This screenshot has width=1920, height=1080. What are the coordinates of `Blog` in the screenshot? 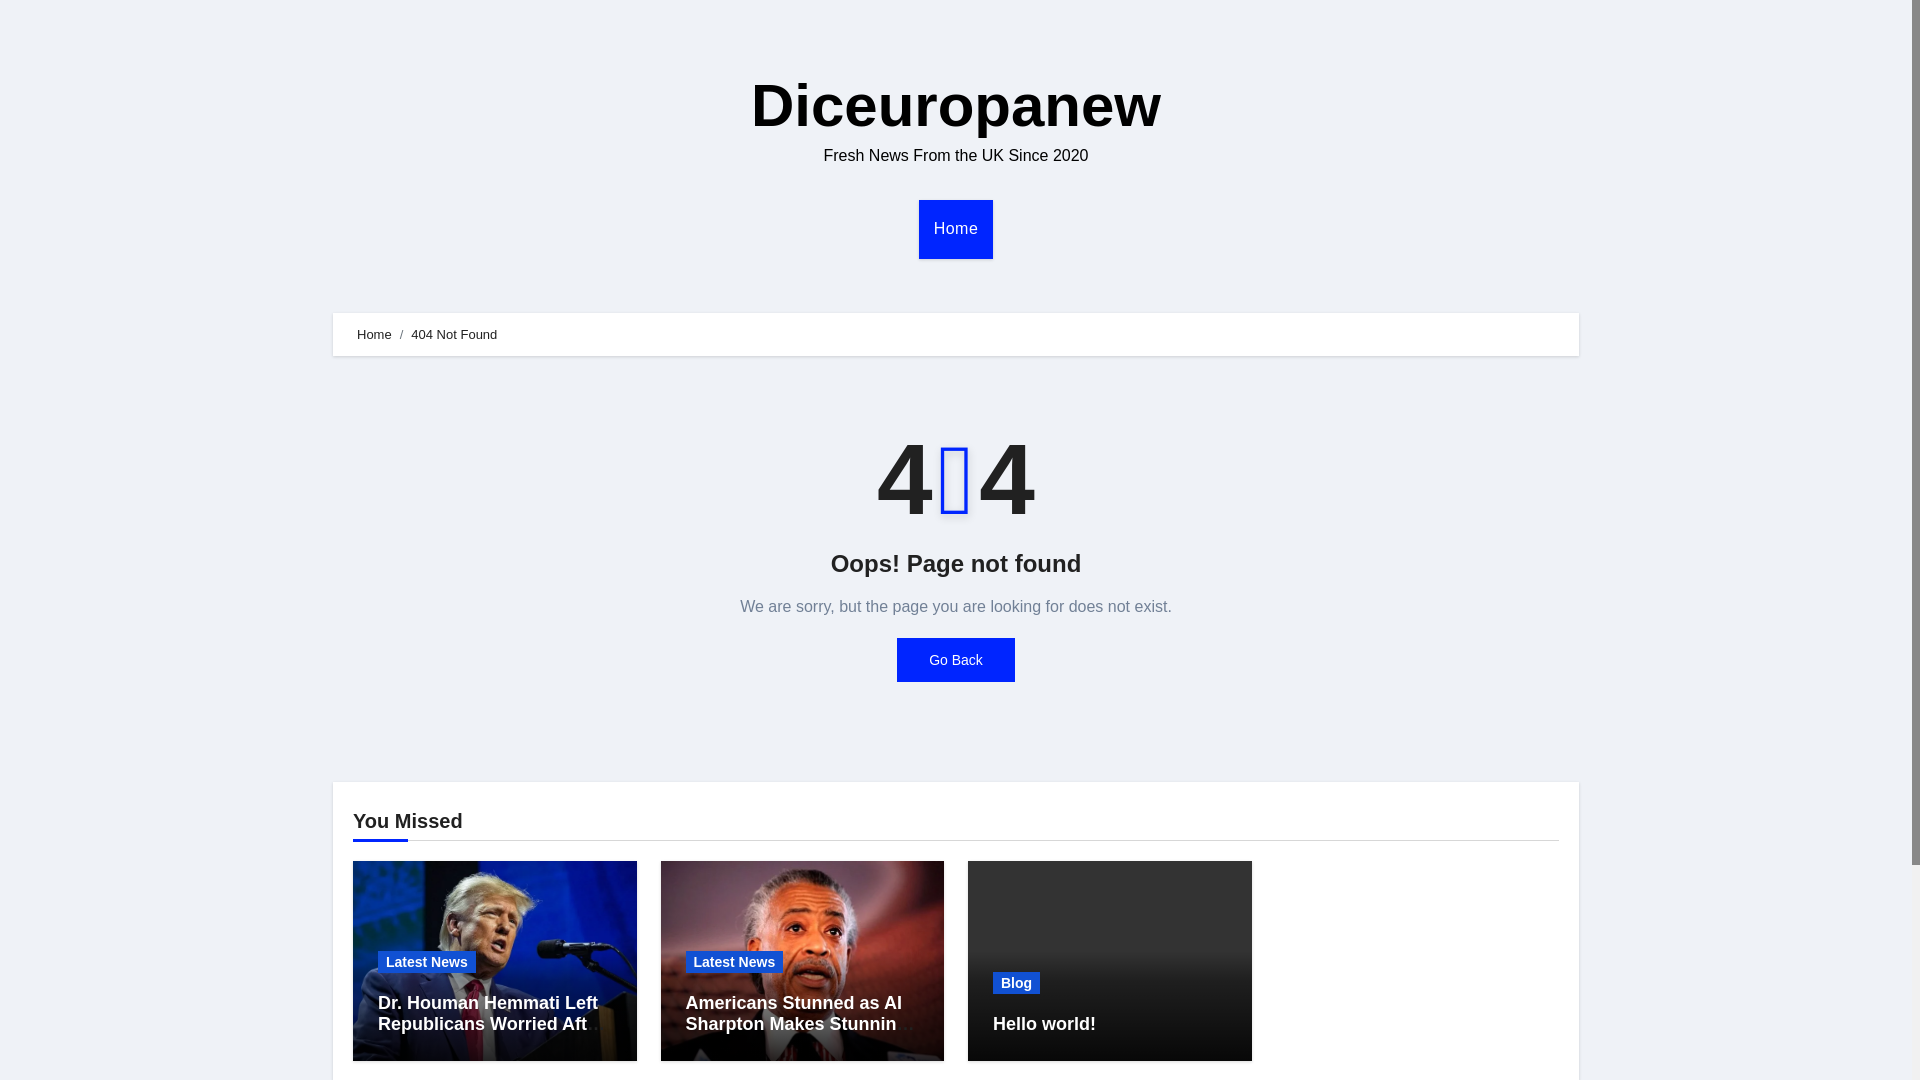 It's located at (1016, 982).